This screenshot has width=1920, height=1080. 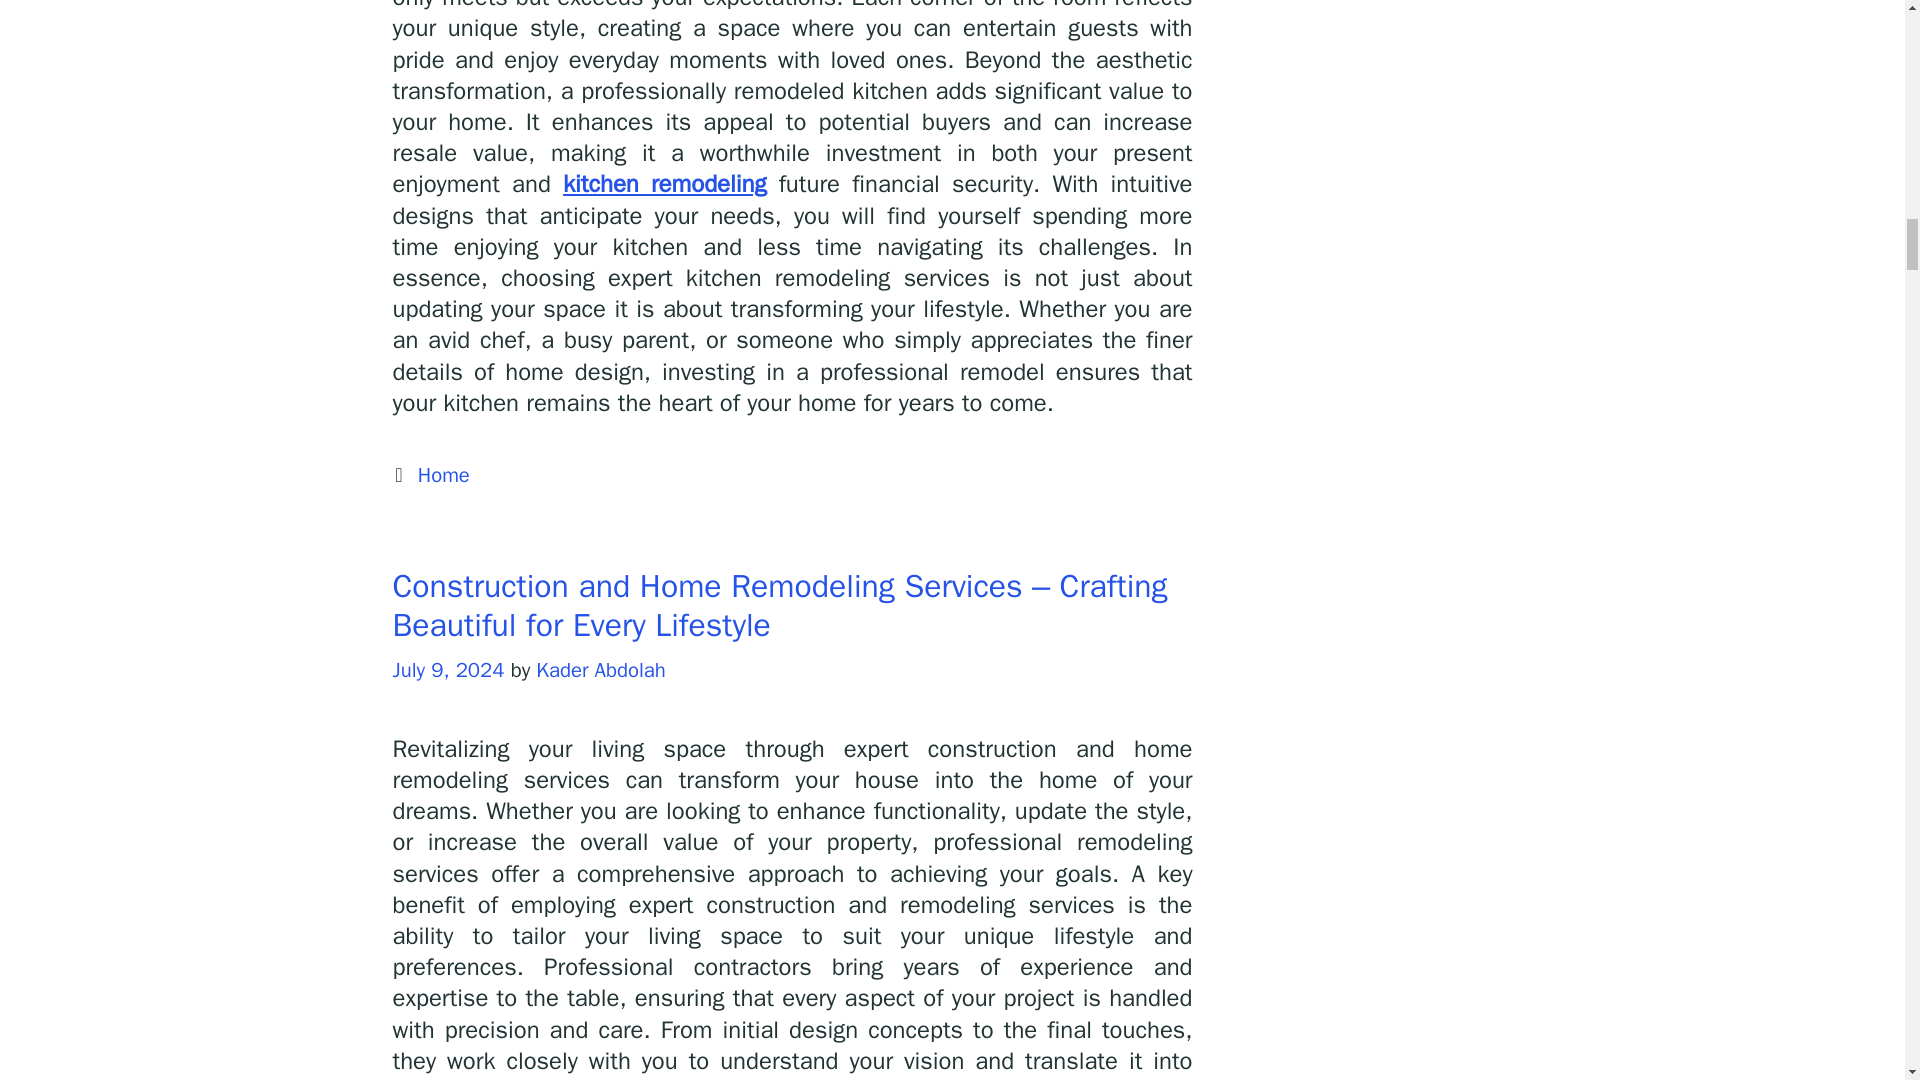 I want to click on 6:03 am, so click(x=447, y=669).